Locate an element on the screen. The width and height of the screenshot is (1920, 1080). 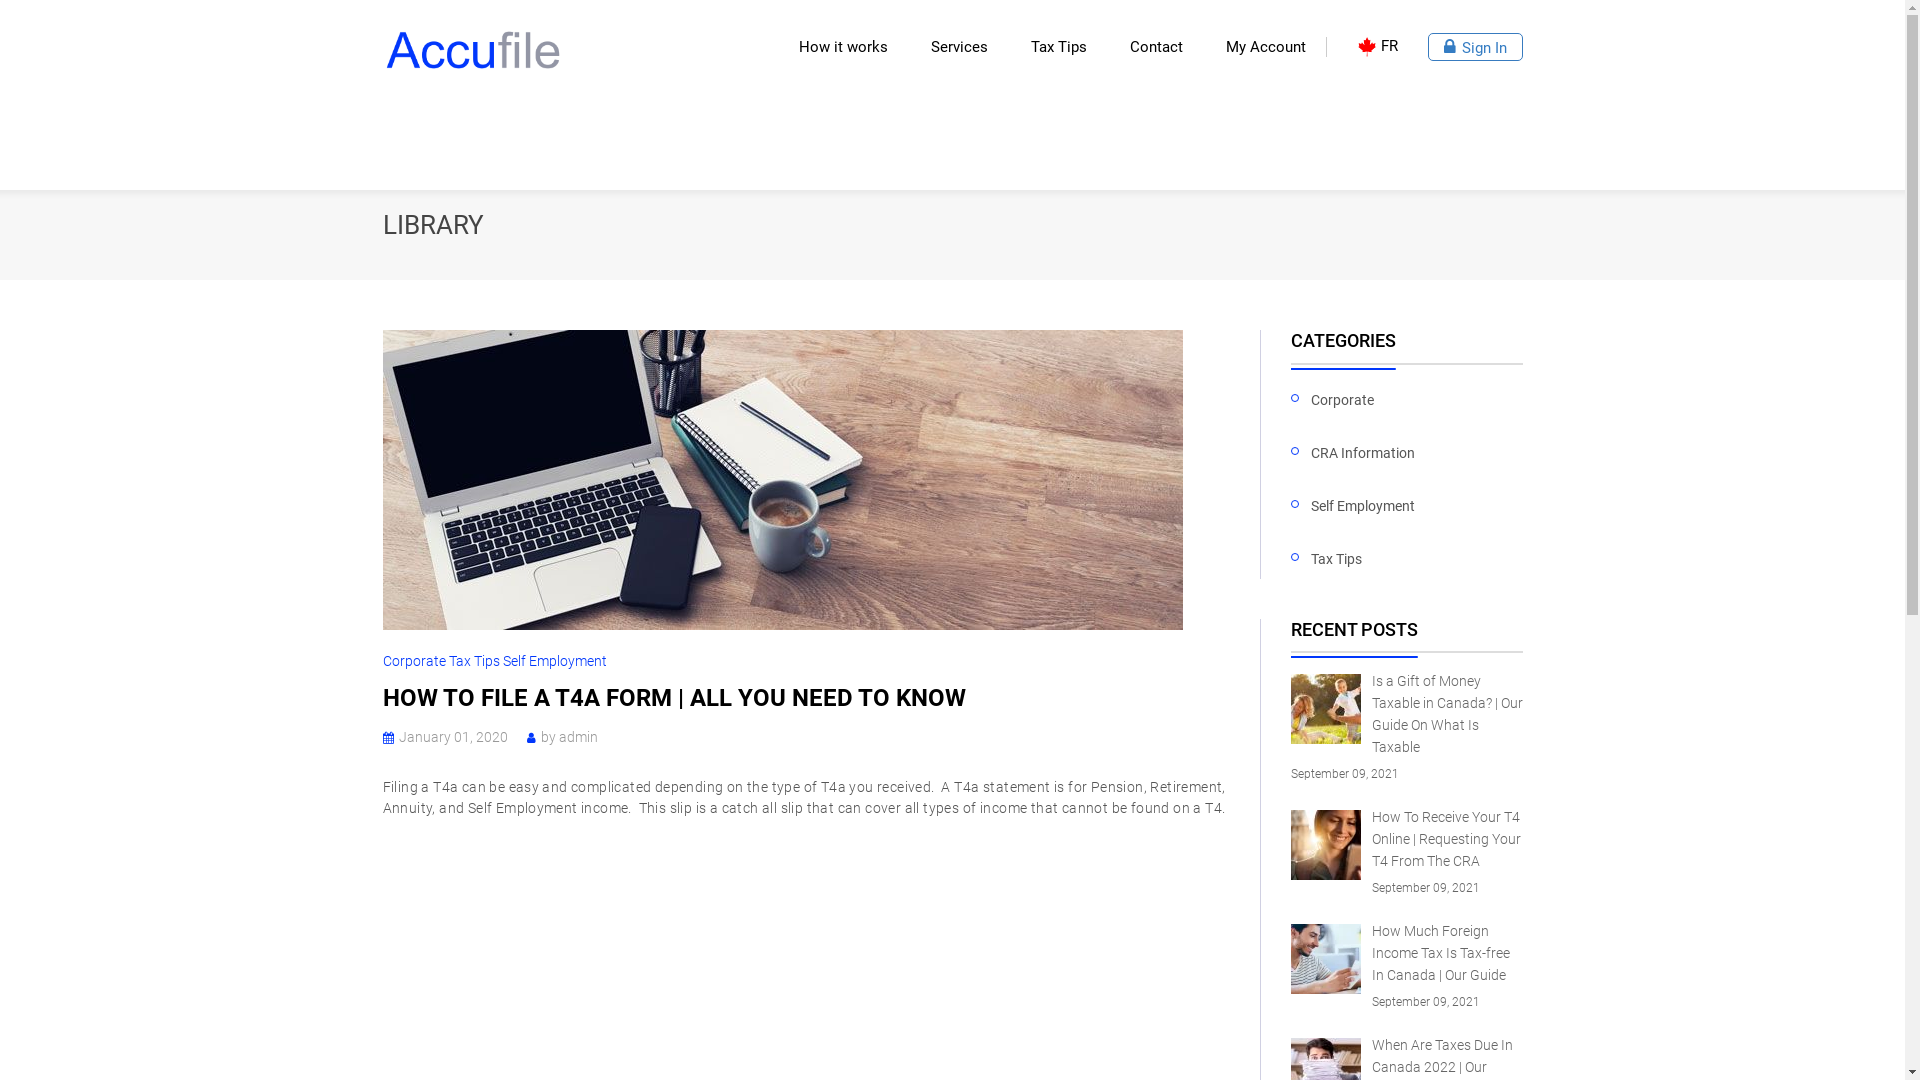
Sign In is located at coordinates (1476, 47).